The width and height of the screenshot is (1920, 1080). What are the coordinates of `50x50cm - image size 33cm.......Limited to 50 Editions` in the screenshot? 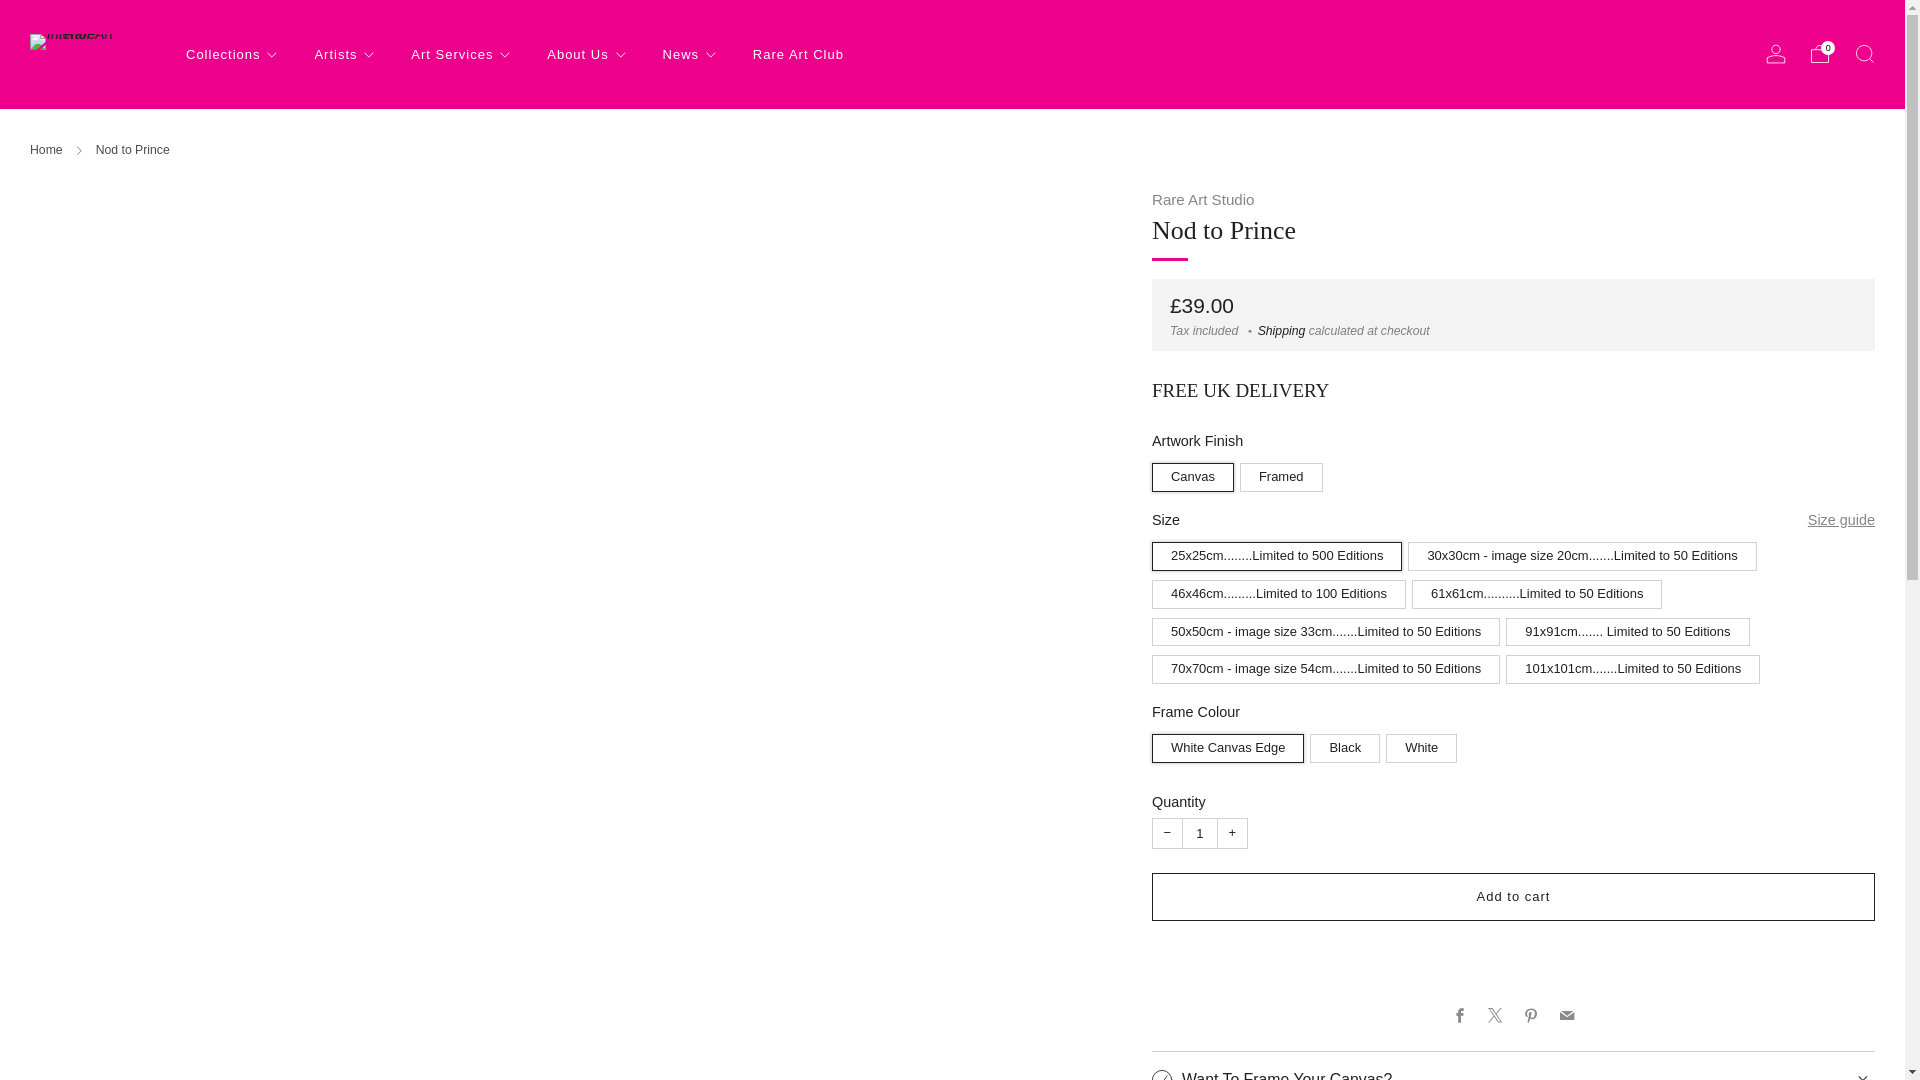 It's located at (1328, 628).